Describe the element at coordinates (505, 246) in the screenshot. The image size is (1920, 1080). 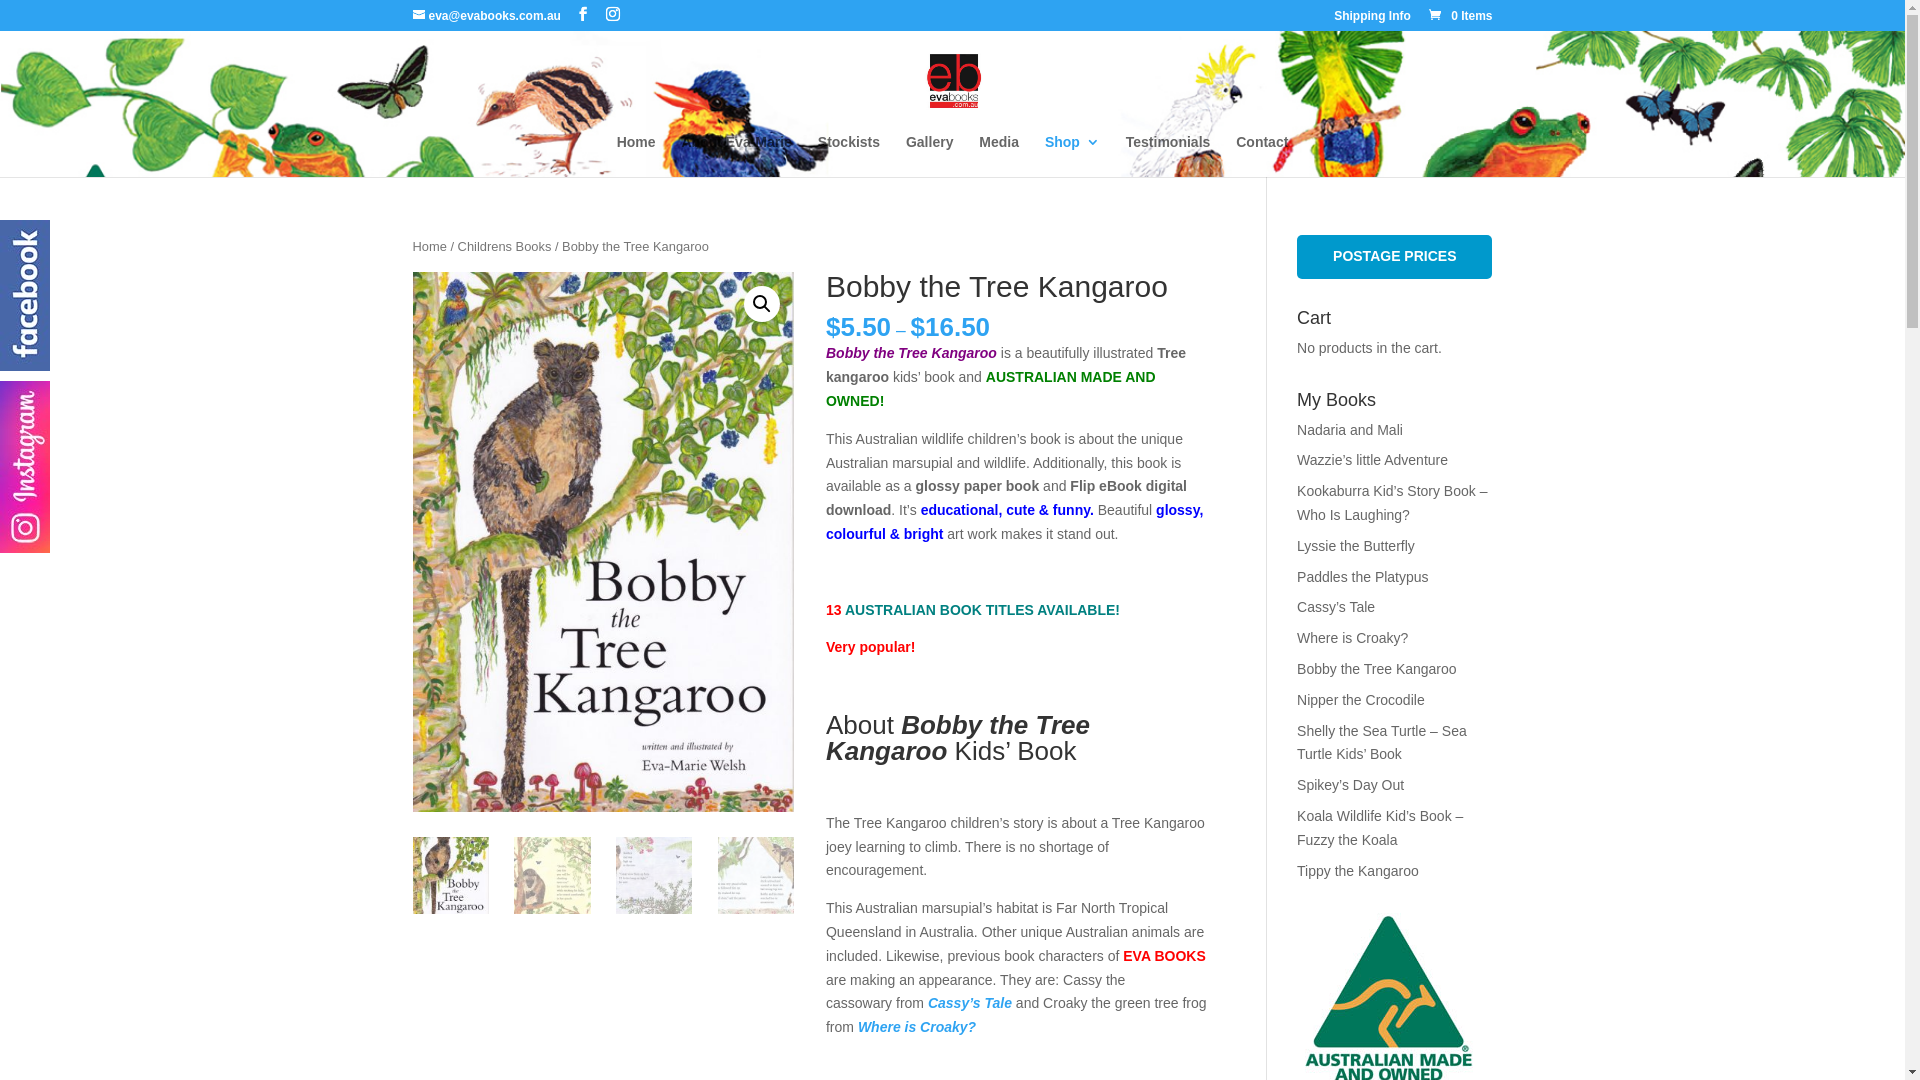
I see `Childrens Books` at that location.